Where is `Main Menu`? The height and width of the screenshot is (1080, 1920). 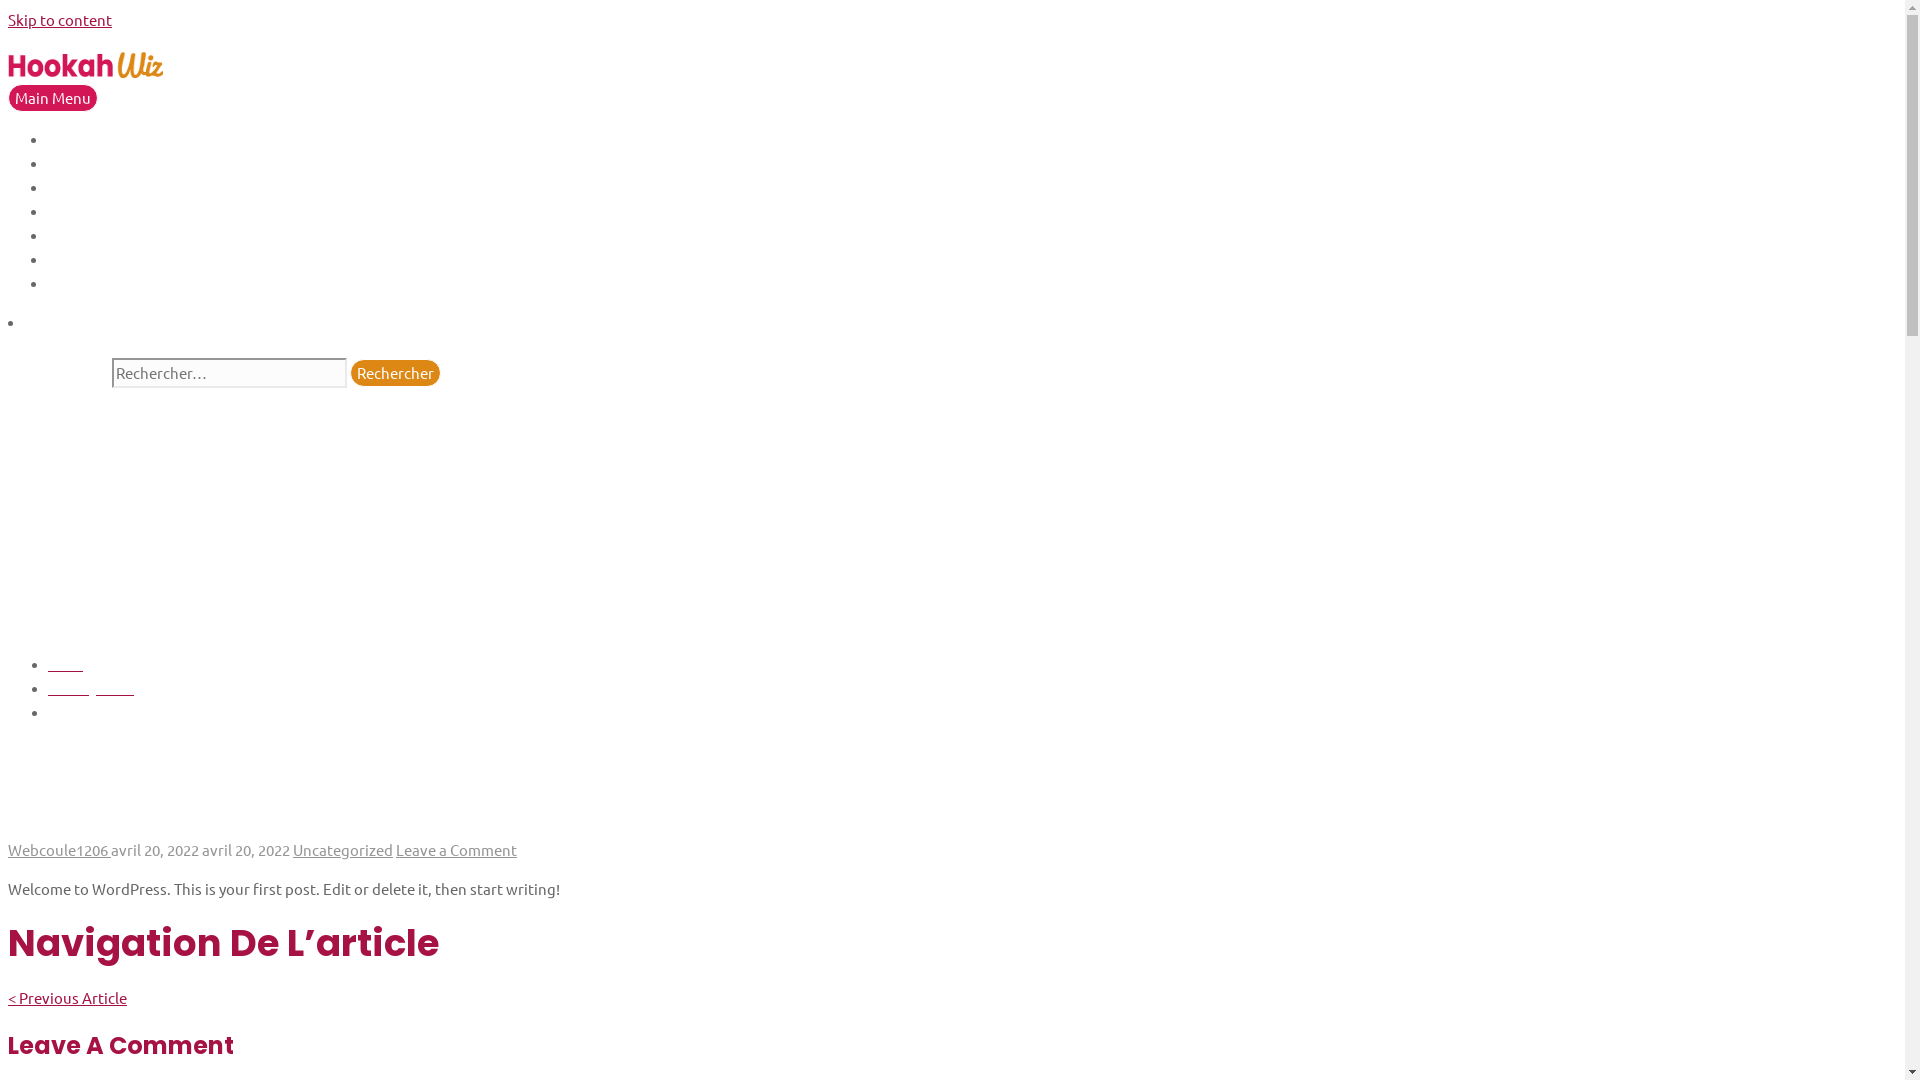 Main Menu is located at coordinates (53, 98).